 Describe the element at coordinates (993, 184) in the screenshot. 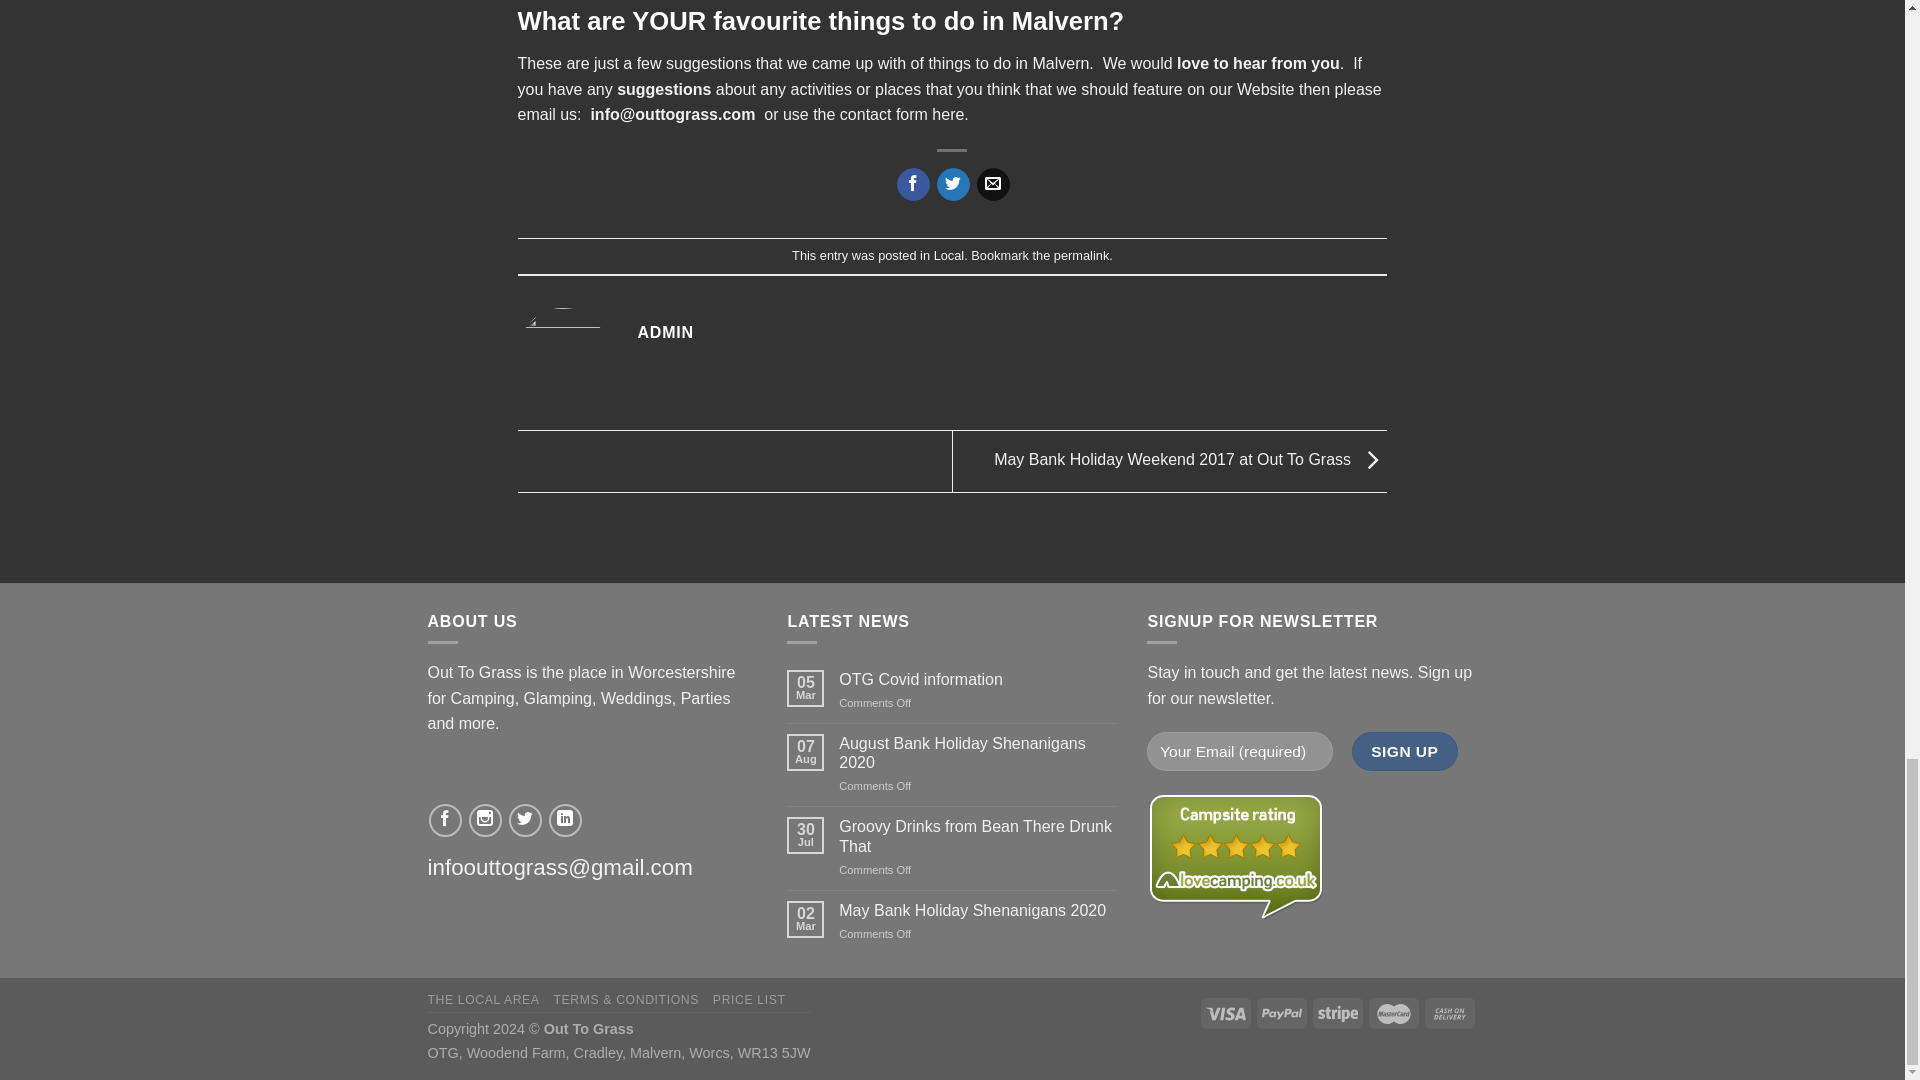

I see `Email to a Friend` at that location.